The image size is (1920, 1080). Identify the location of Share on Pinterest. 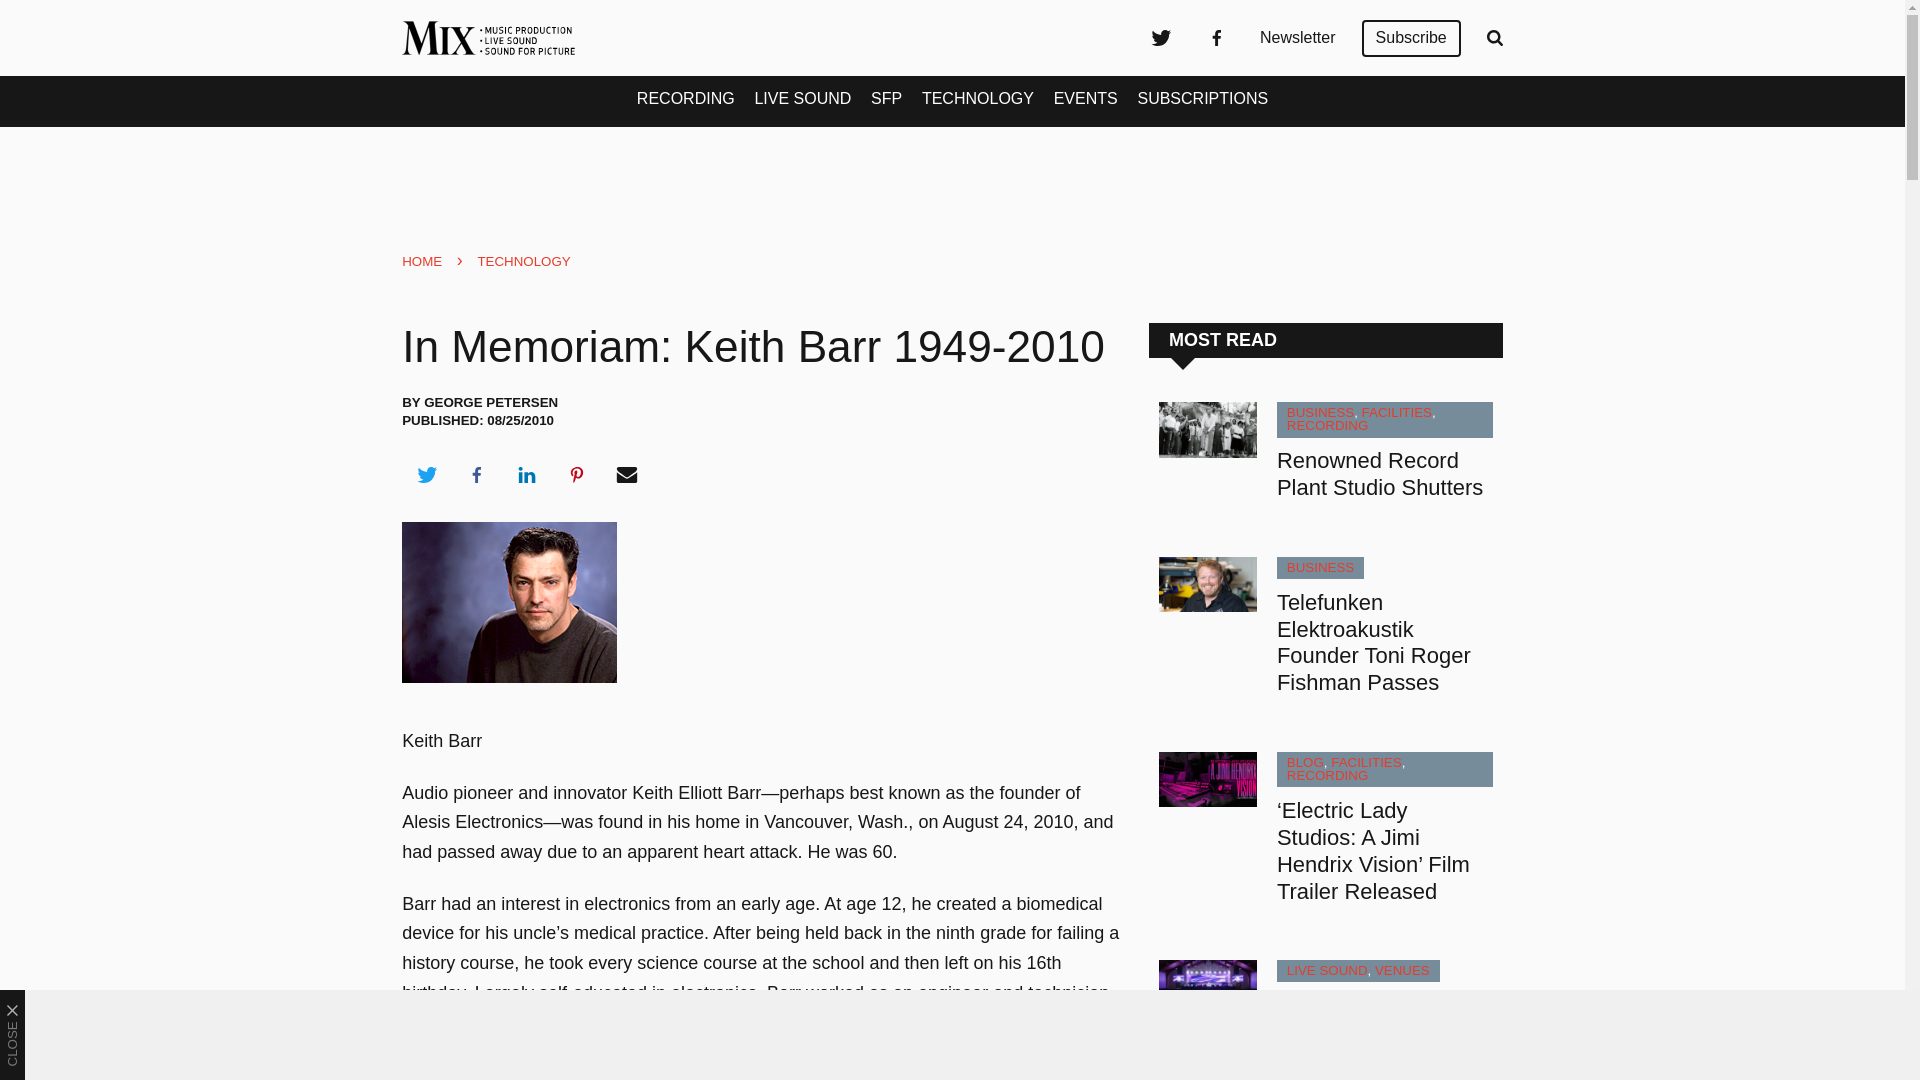
(577, 475).